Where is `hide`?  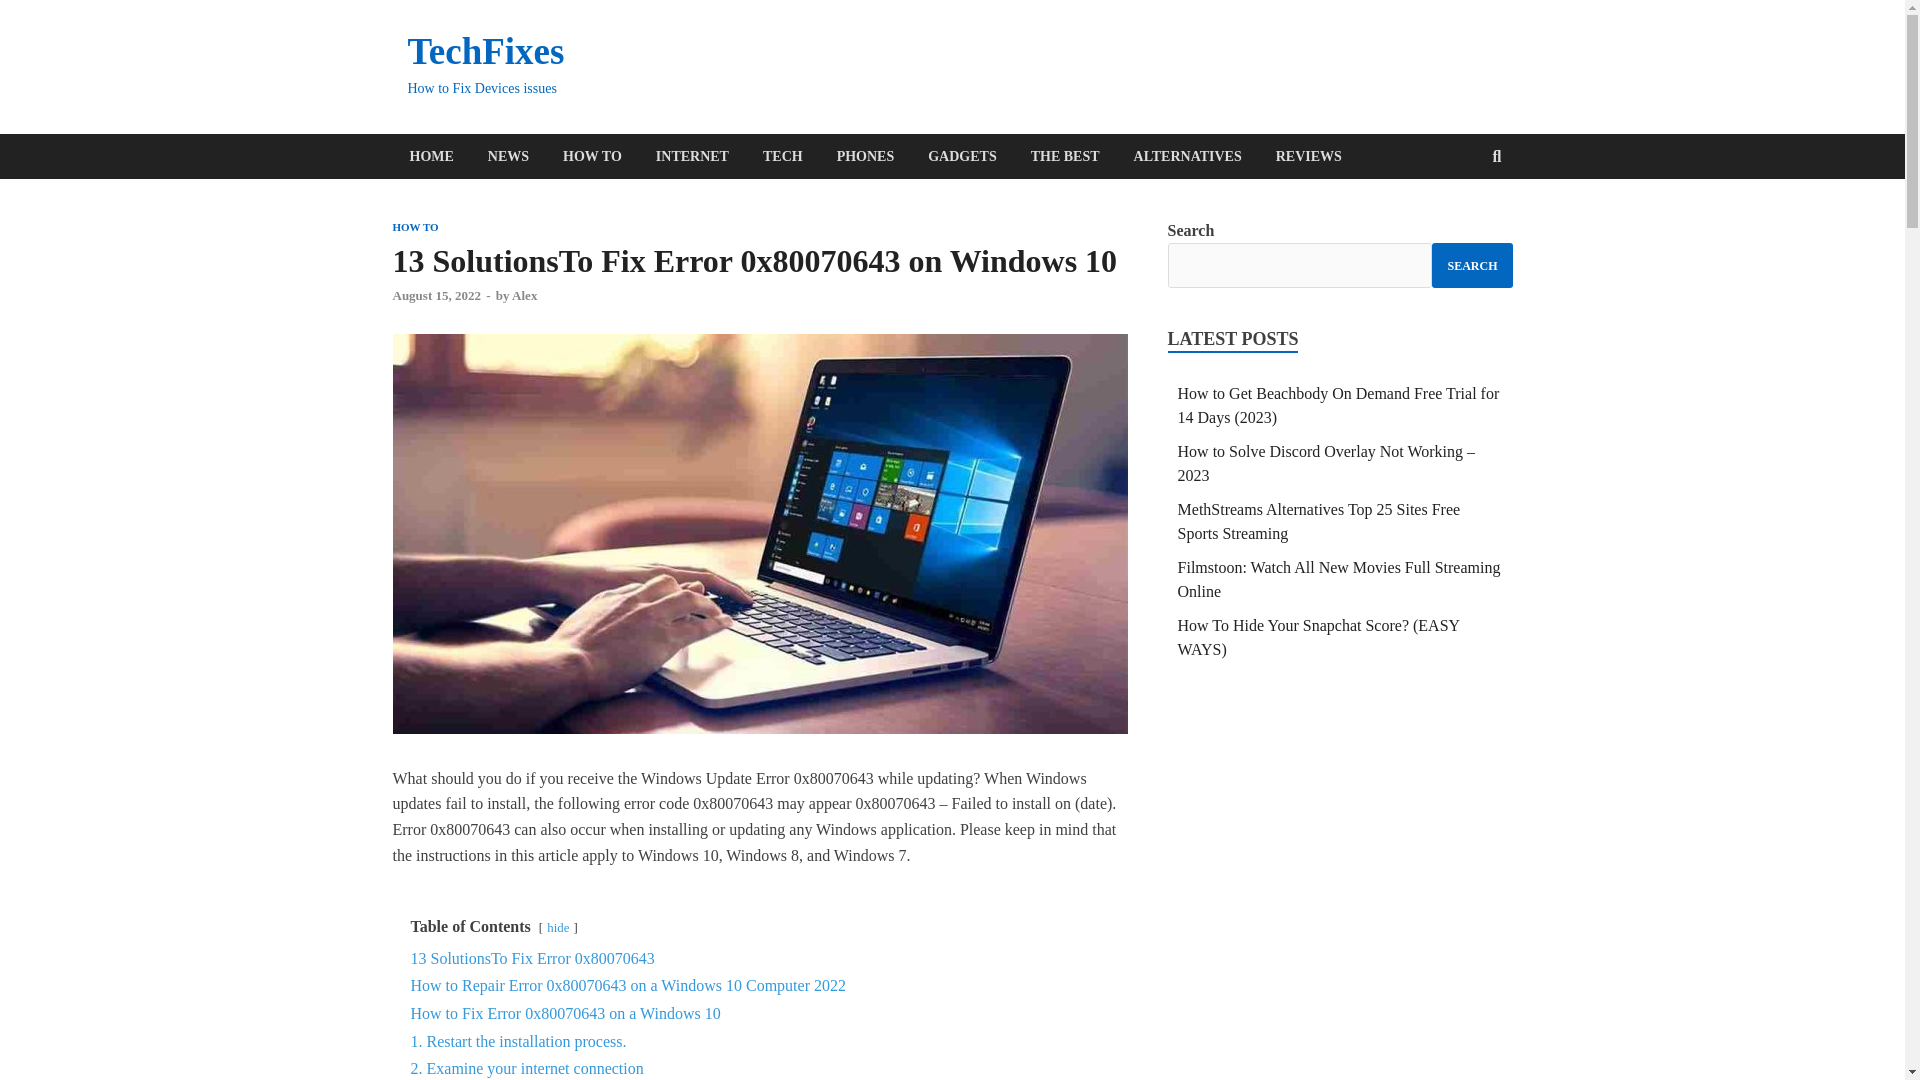
hide is located at coordinates (558, 928).